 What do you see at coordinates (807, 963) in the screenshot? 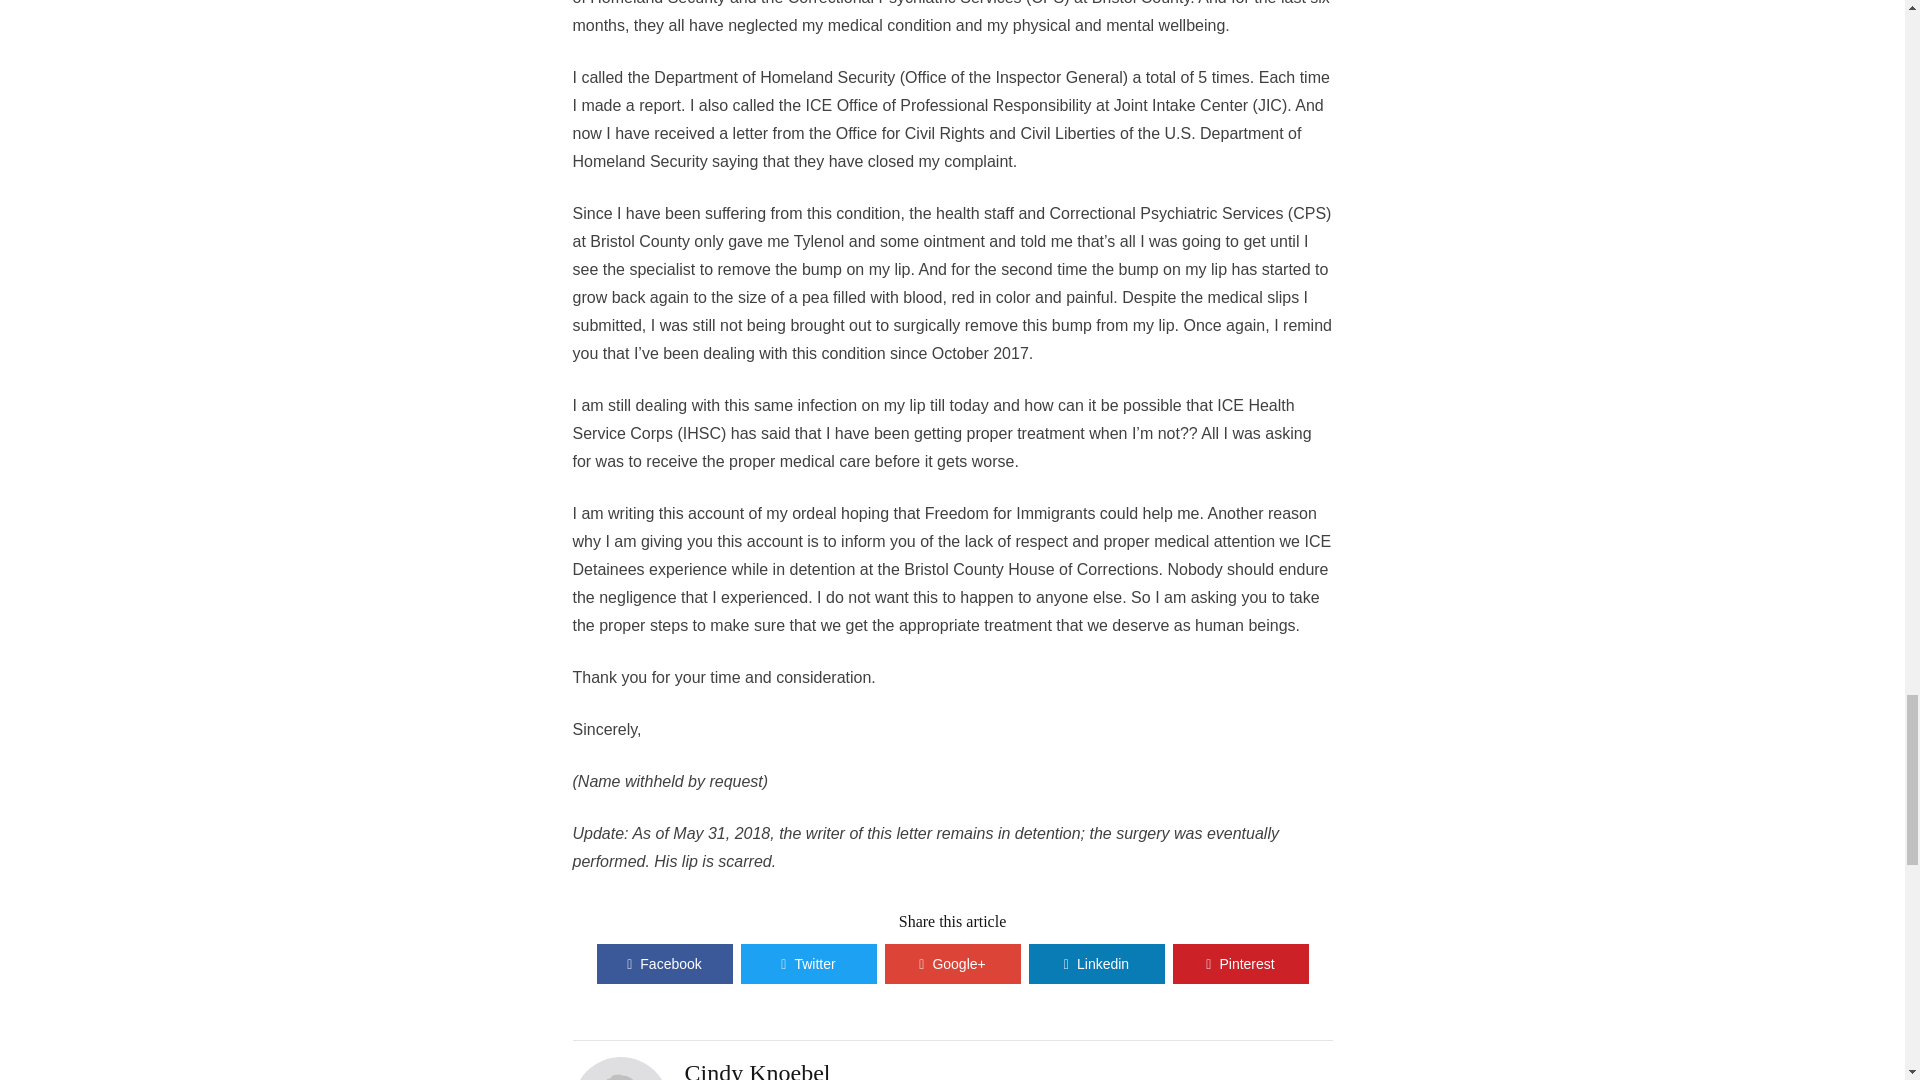
I see `Share on Twitter` at bounding box center [807, 963].